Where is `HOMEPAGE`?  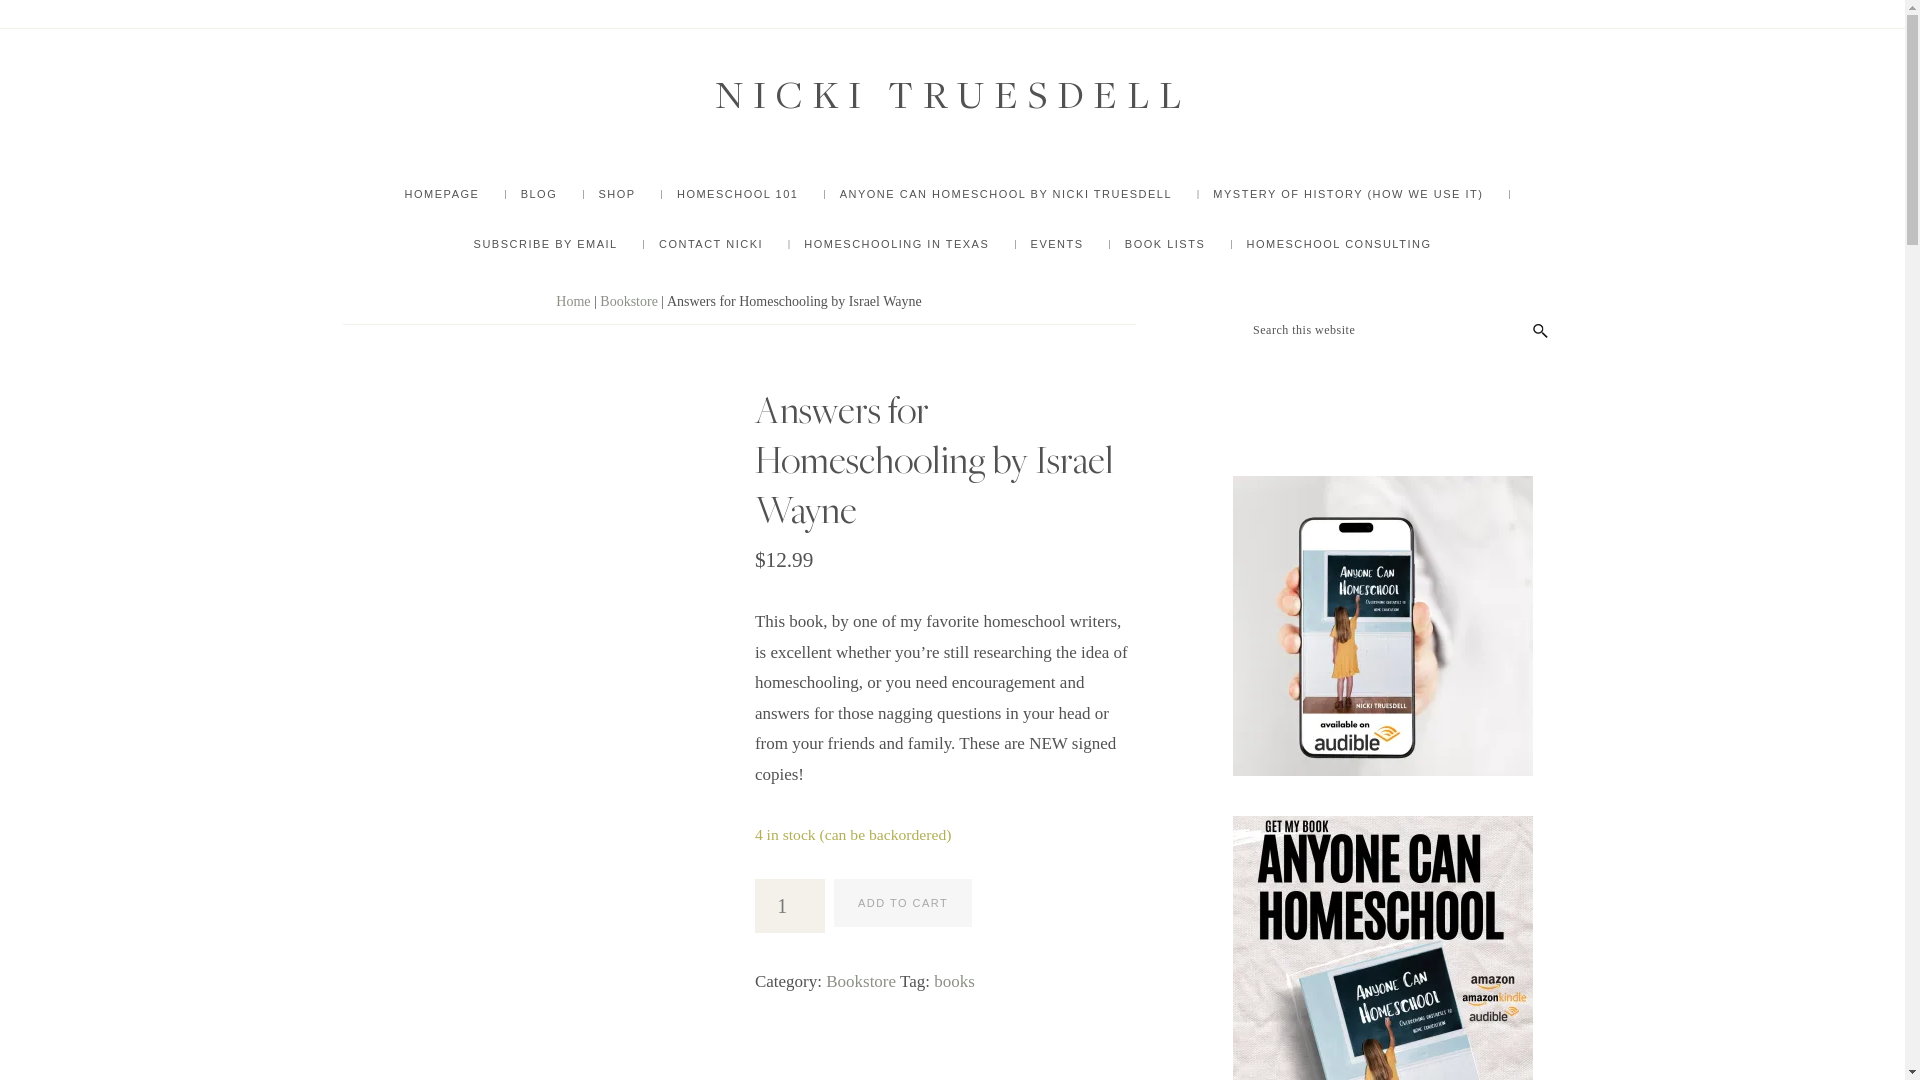
HOMEPAGE is located at coordinates (442, 194).